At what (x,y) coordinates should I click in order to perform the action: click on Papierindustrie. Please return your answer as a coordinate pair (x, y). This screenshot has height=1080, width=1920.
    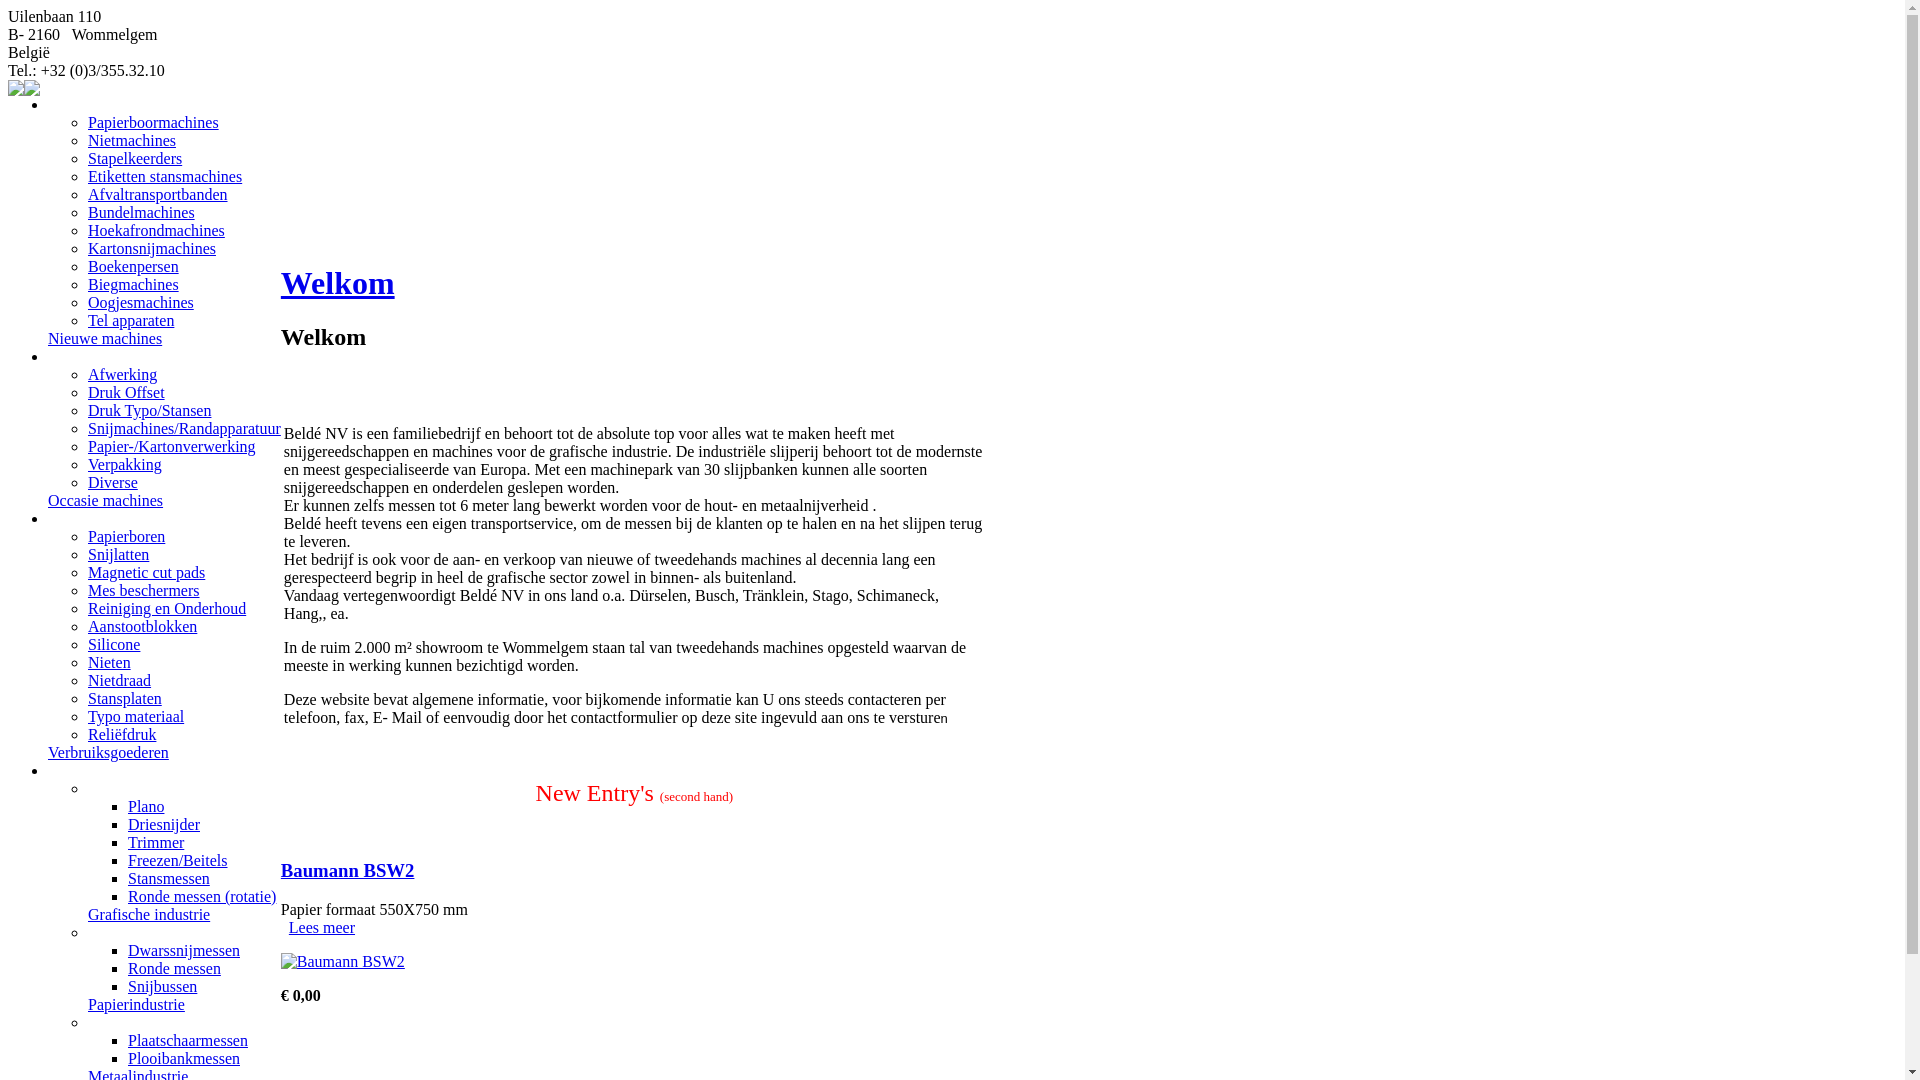
    Looking at the image, I should click on (136, 1004).